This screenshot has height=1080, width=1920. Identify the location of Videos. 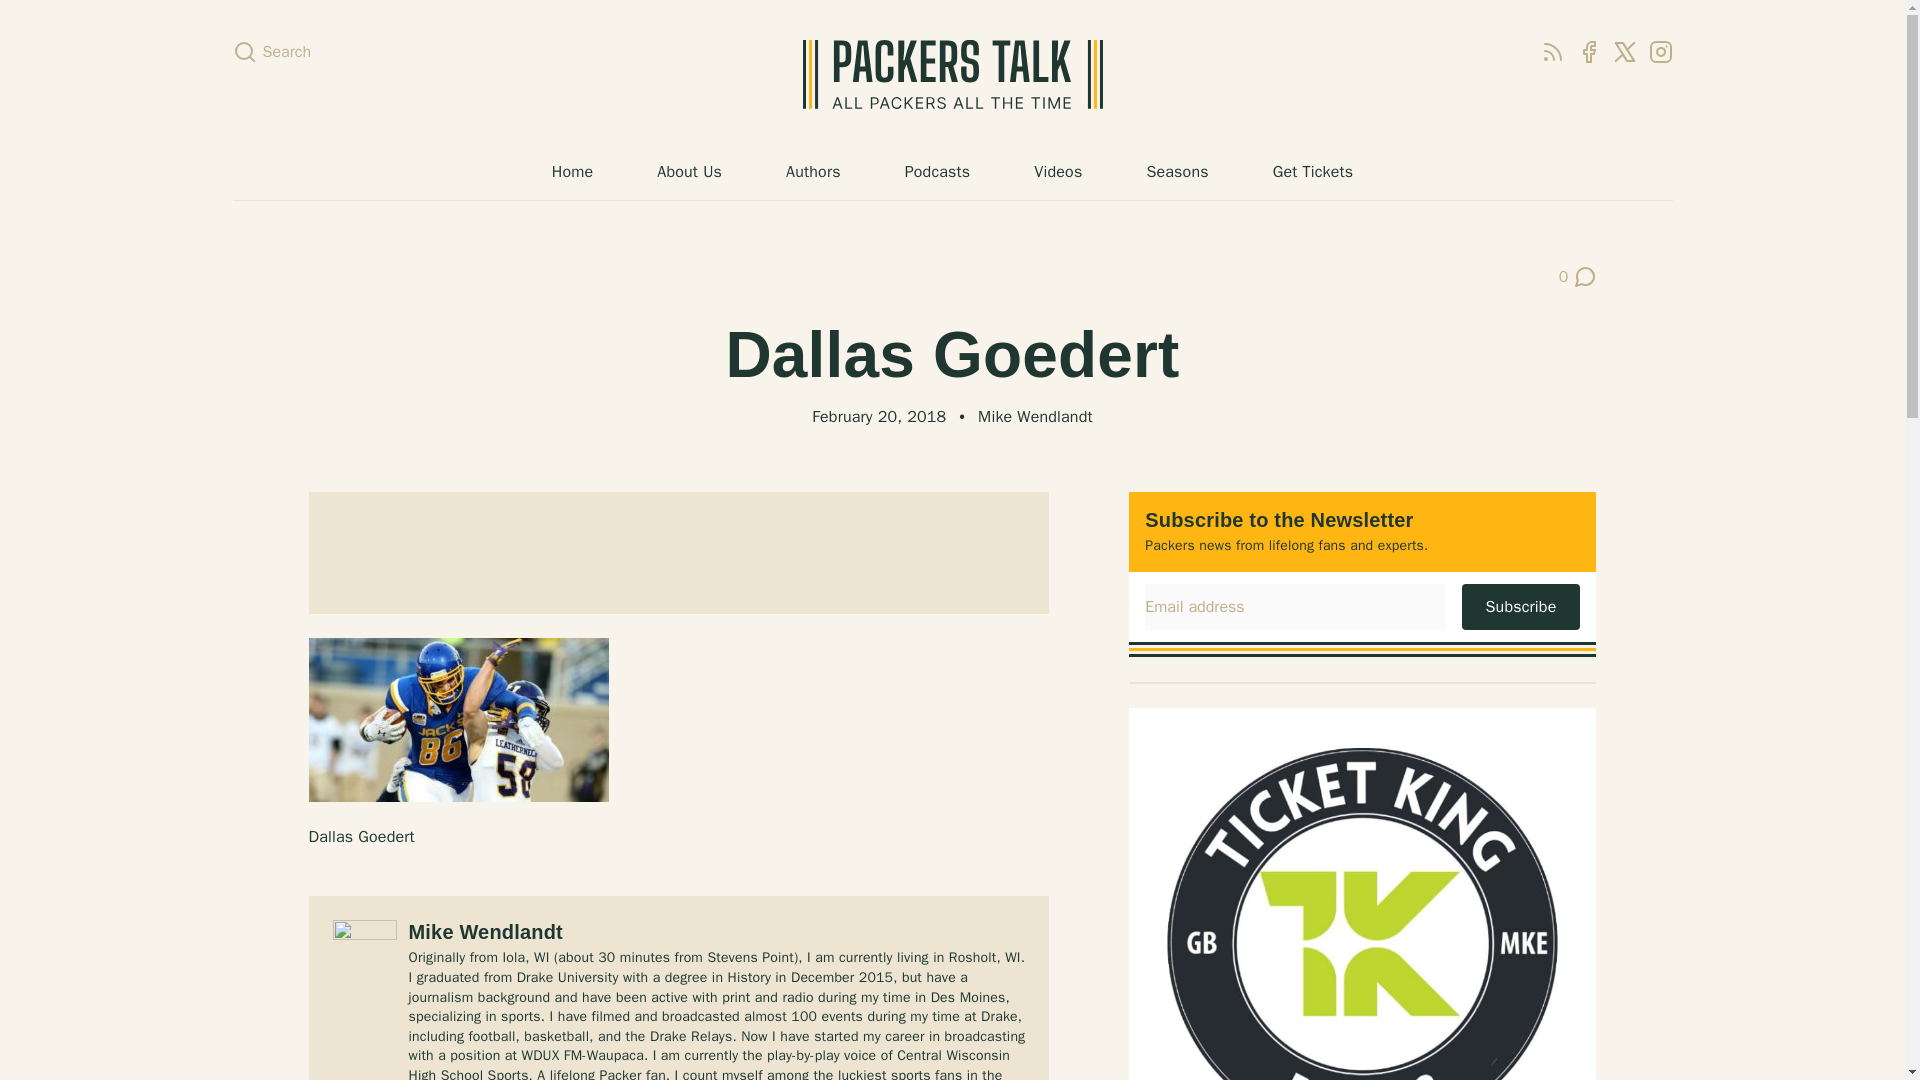
(1058, 171).